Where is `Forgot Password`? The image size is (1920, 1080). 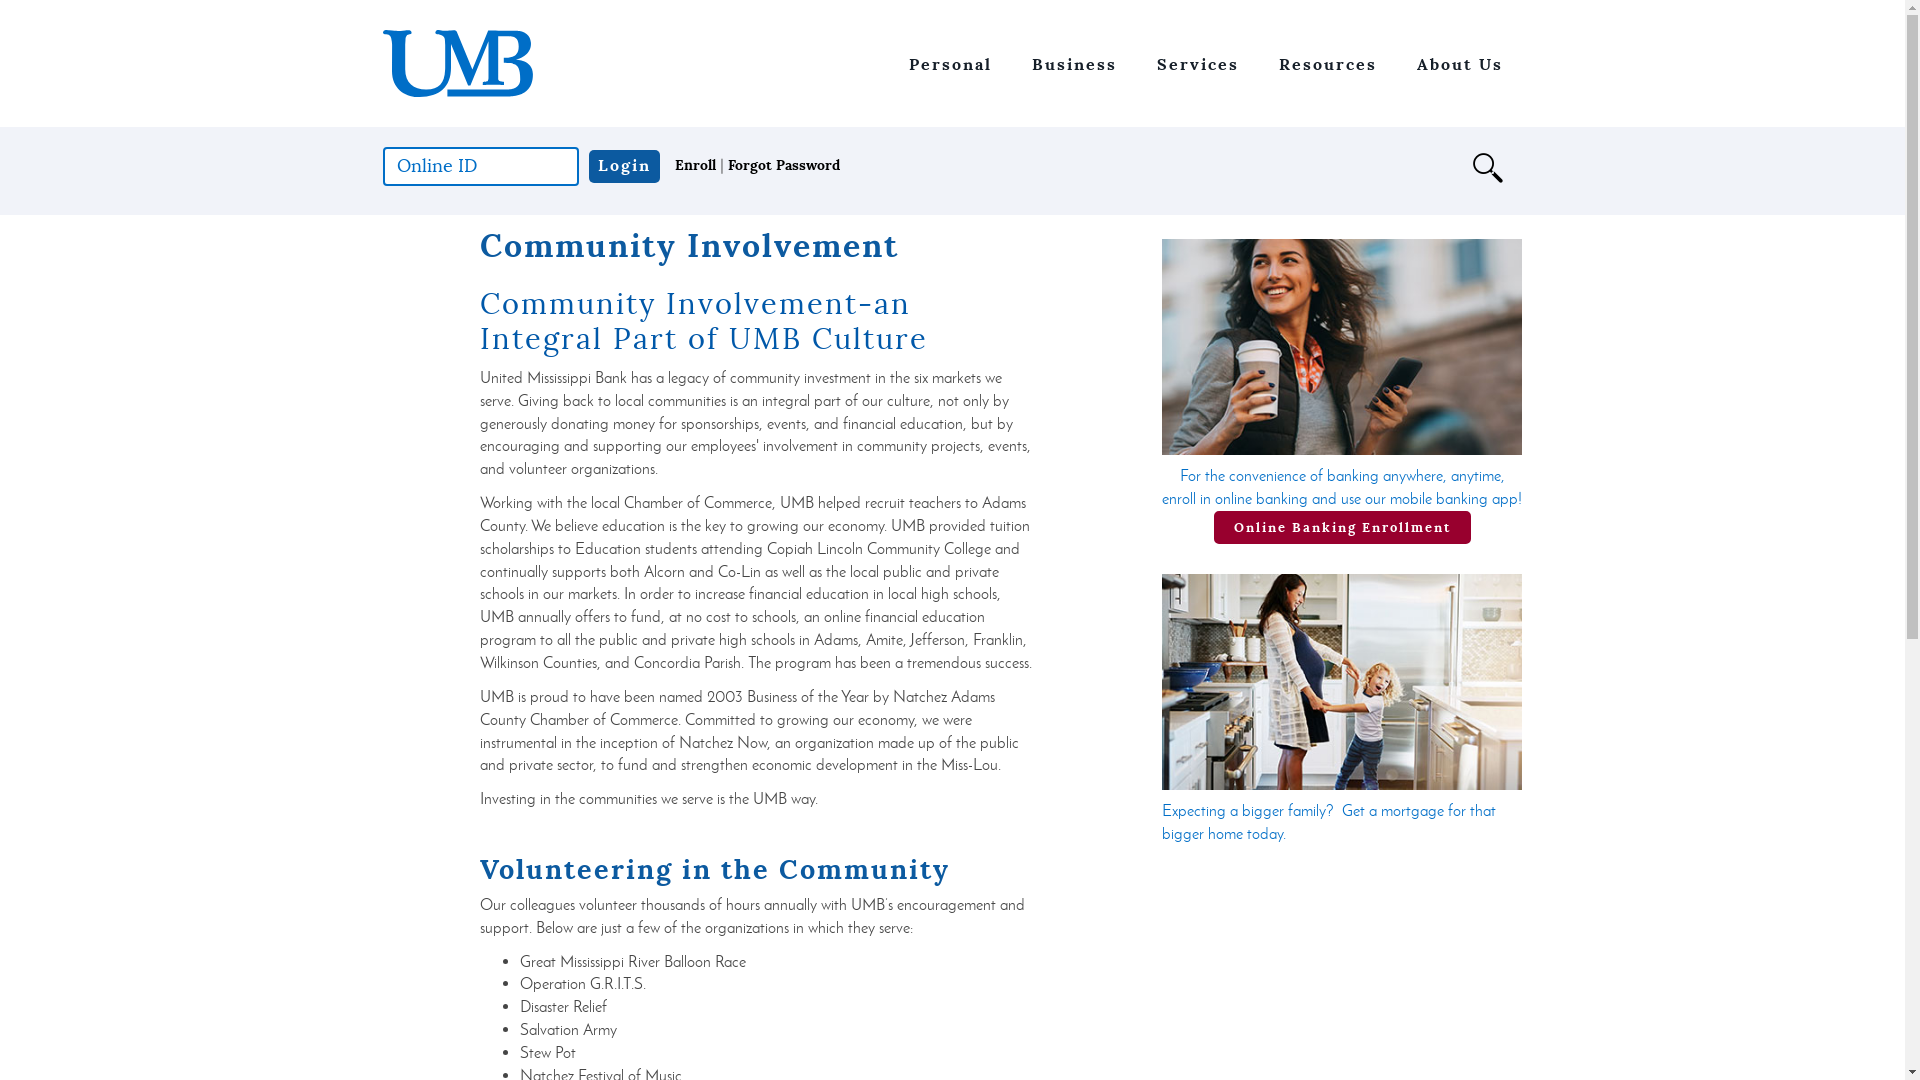
Forgot Password is located at coordinates (784, 164).